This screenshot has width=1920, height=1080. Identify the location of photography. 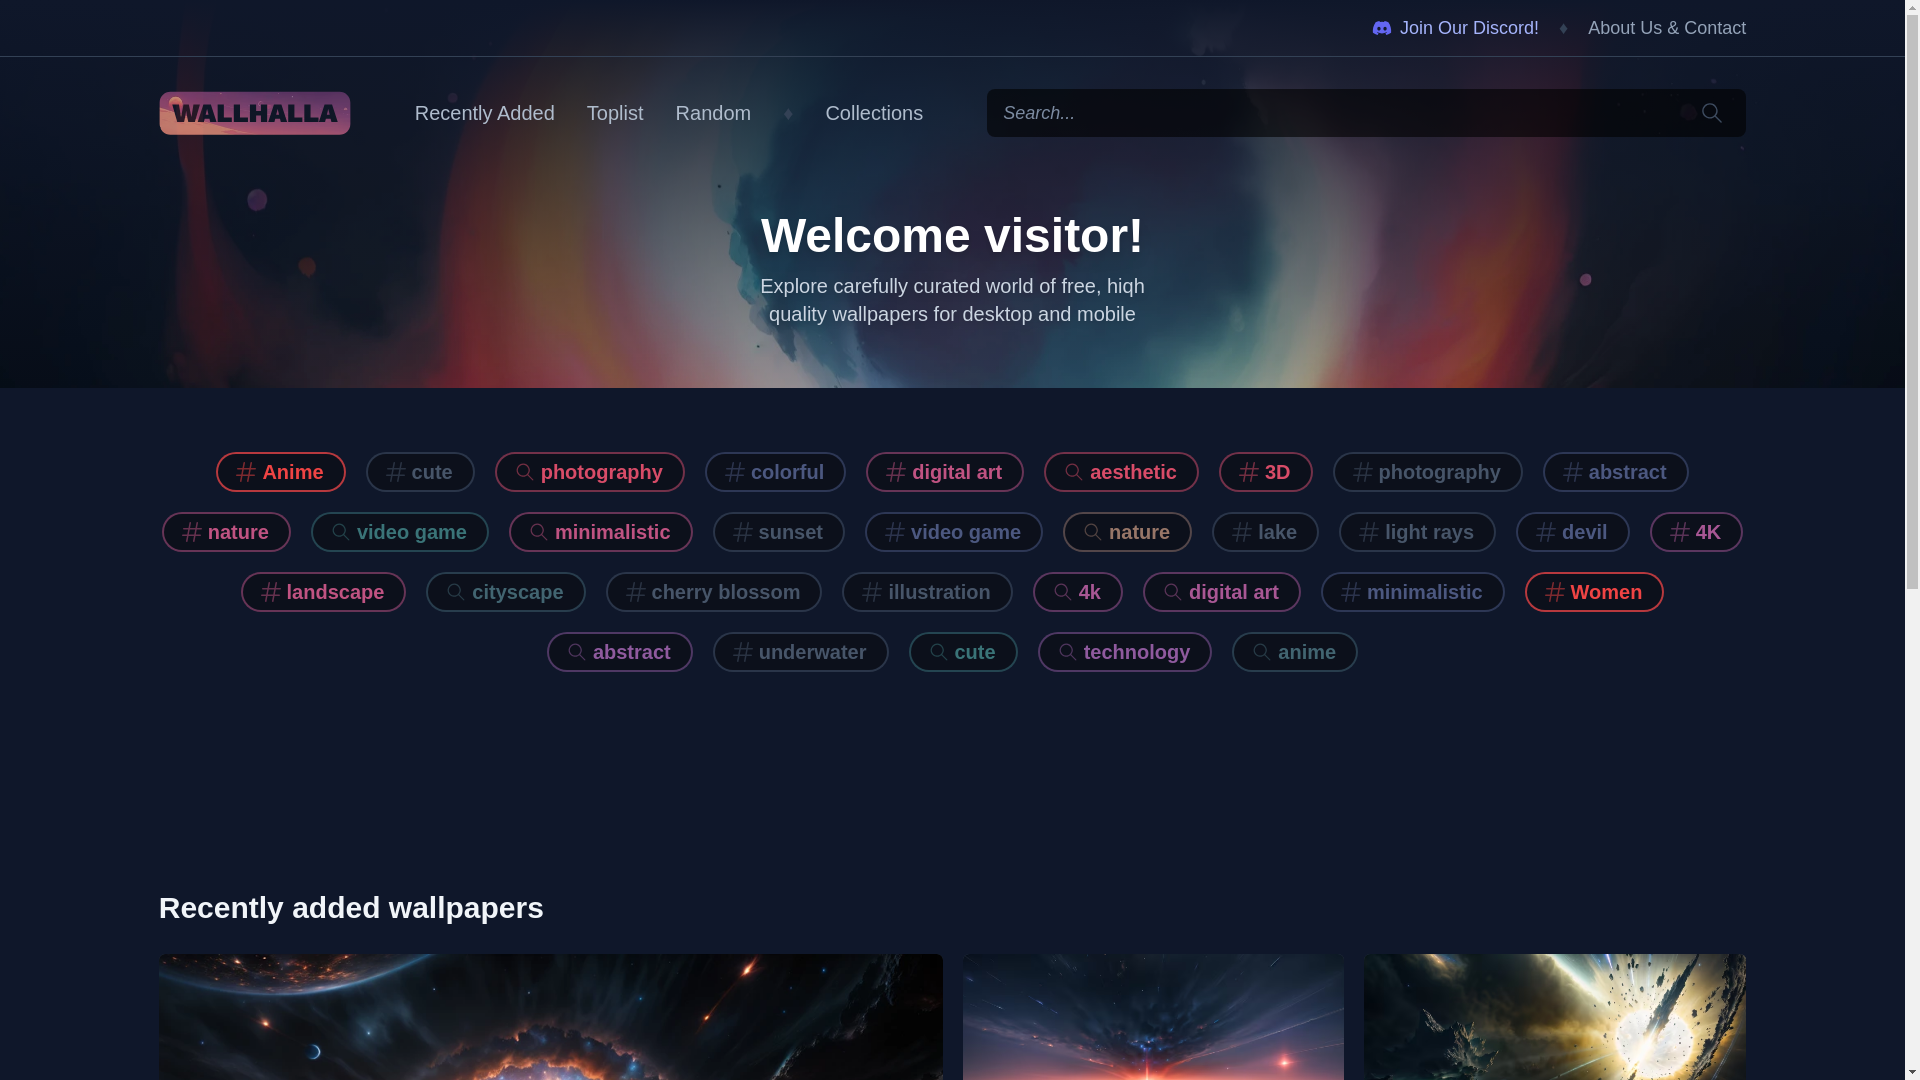
(1428, 472).